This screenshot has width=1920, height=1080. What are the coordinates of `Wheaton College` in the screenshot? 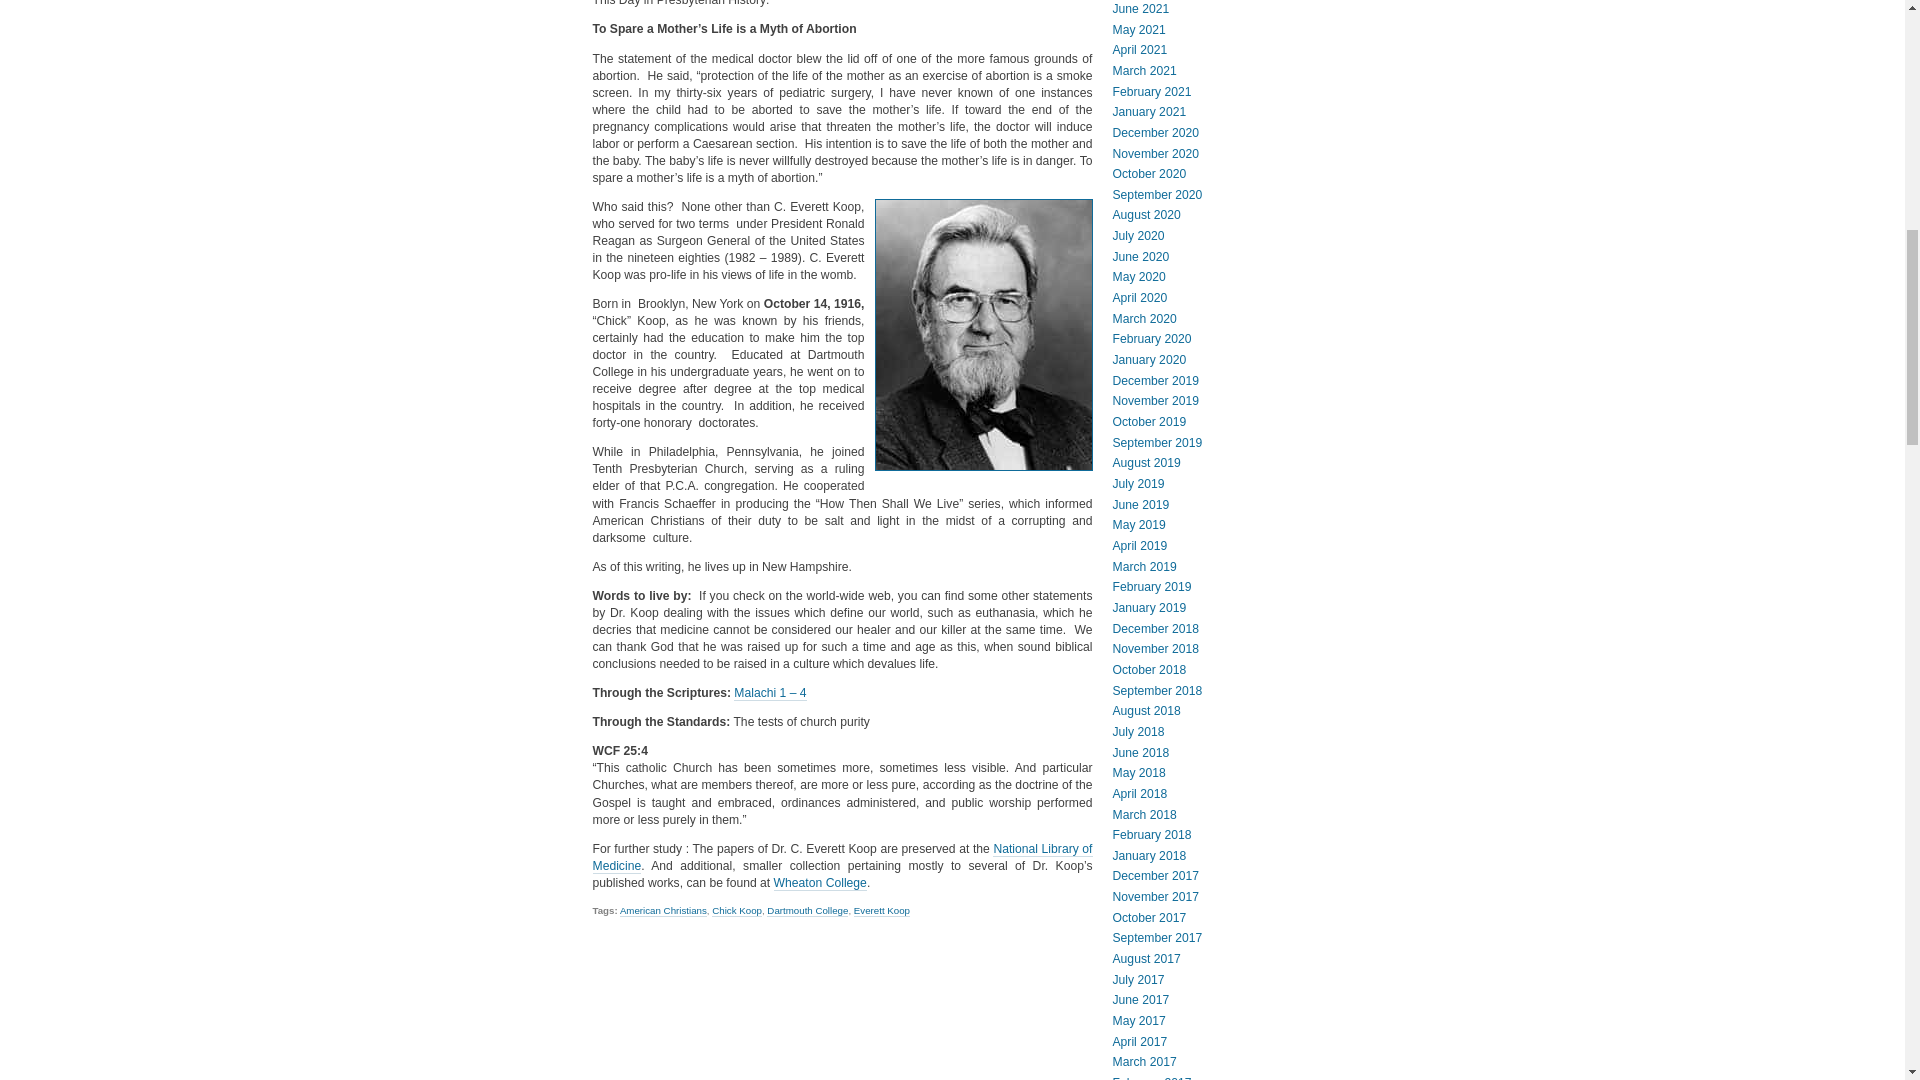 It's located at (820, 883).